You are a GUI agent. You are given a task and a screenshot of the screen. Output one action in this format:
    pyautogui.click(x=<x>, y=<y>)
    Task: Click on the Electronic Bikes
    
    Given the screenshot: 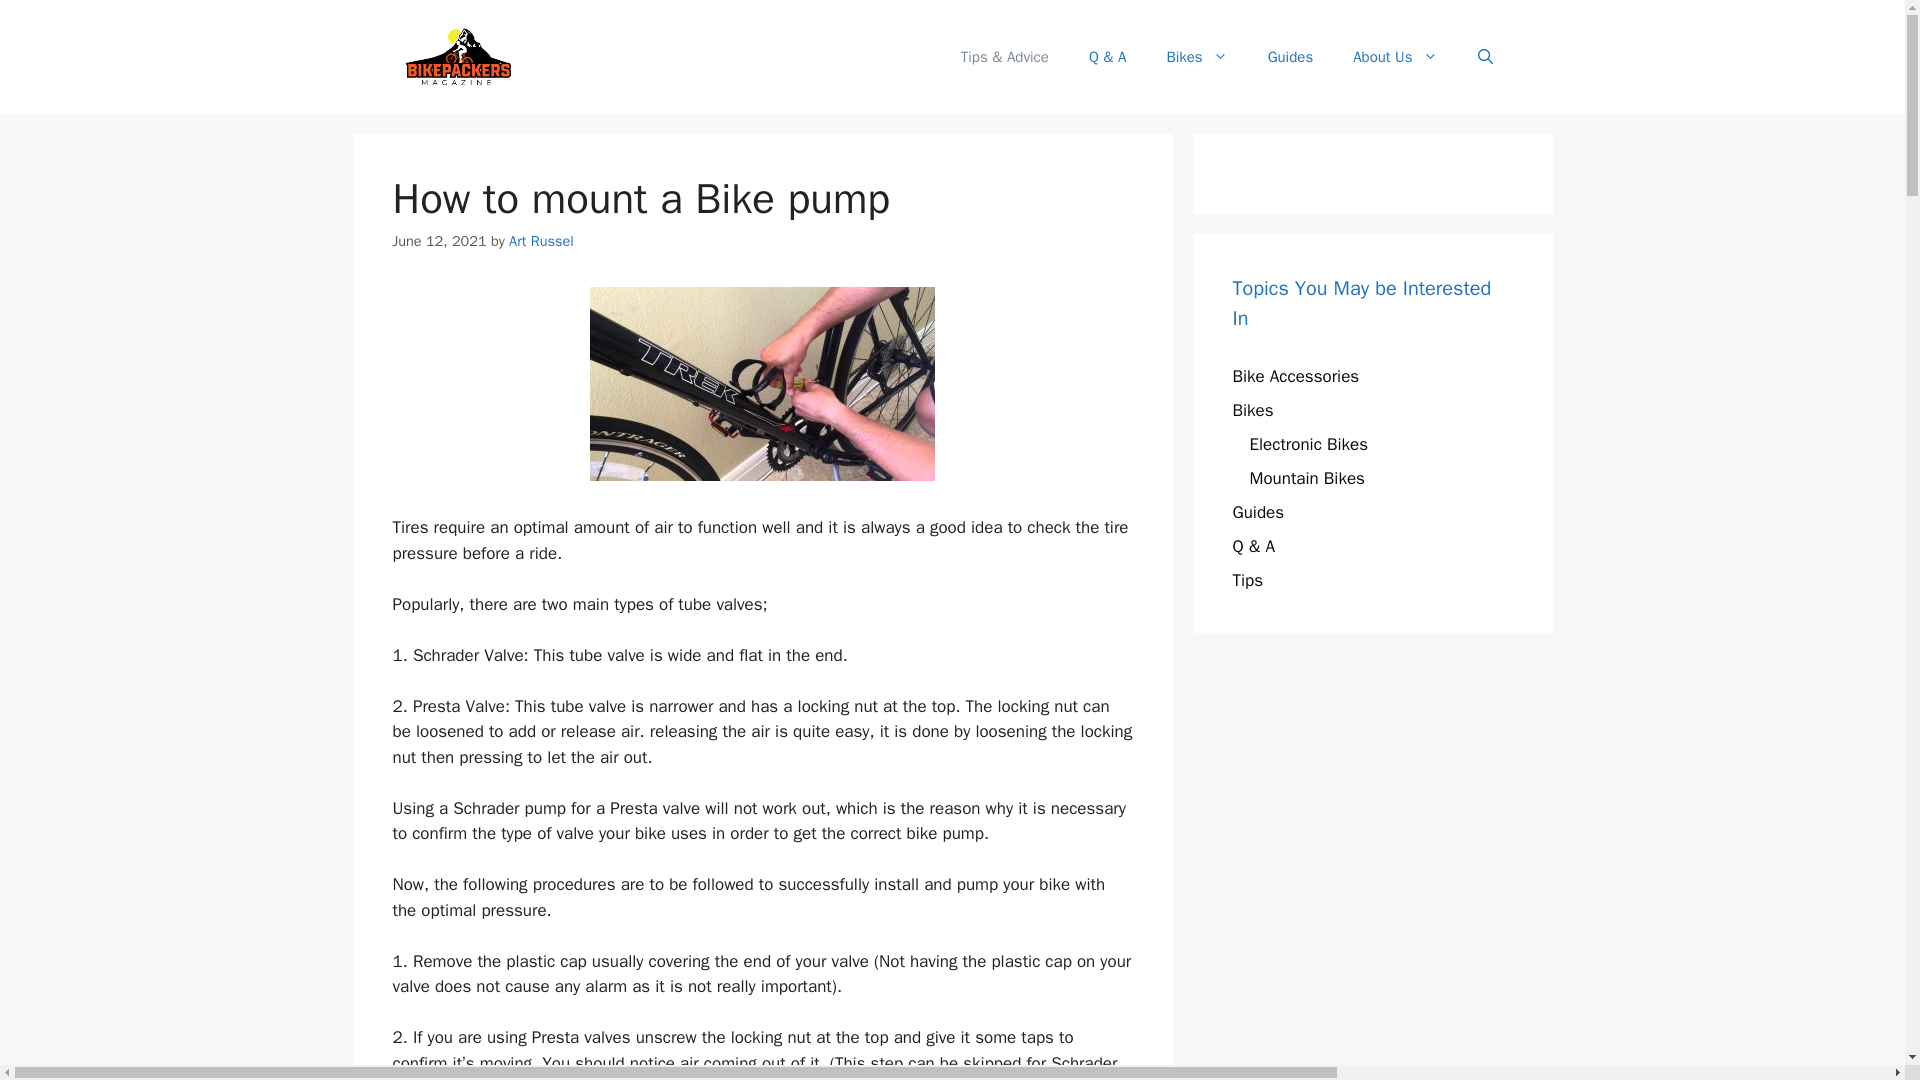 What is the action you would take?
    pyautogui.click(x=1308, y=444)
    